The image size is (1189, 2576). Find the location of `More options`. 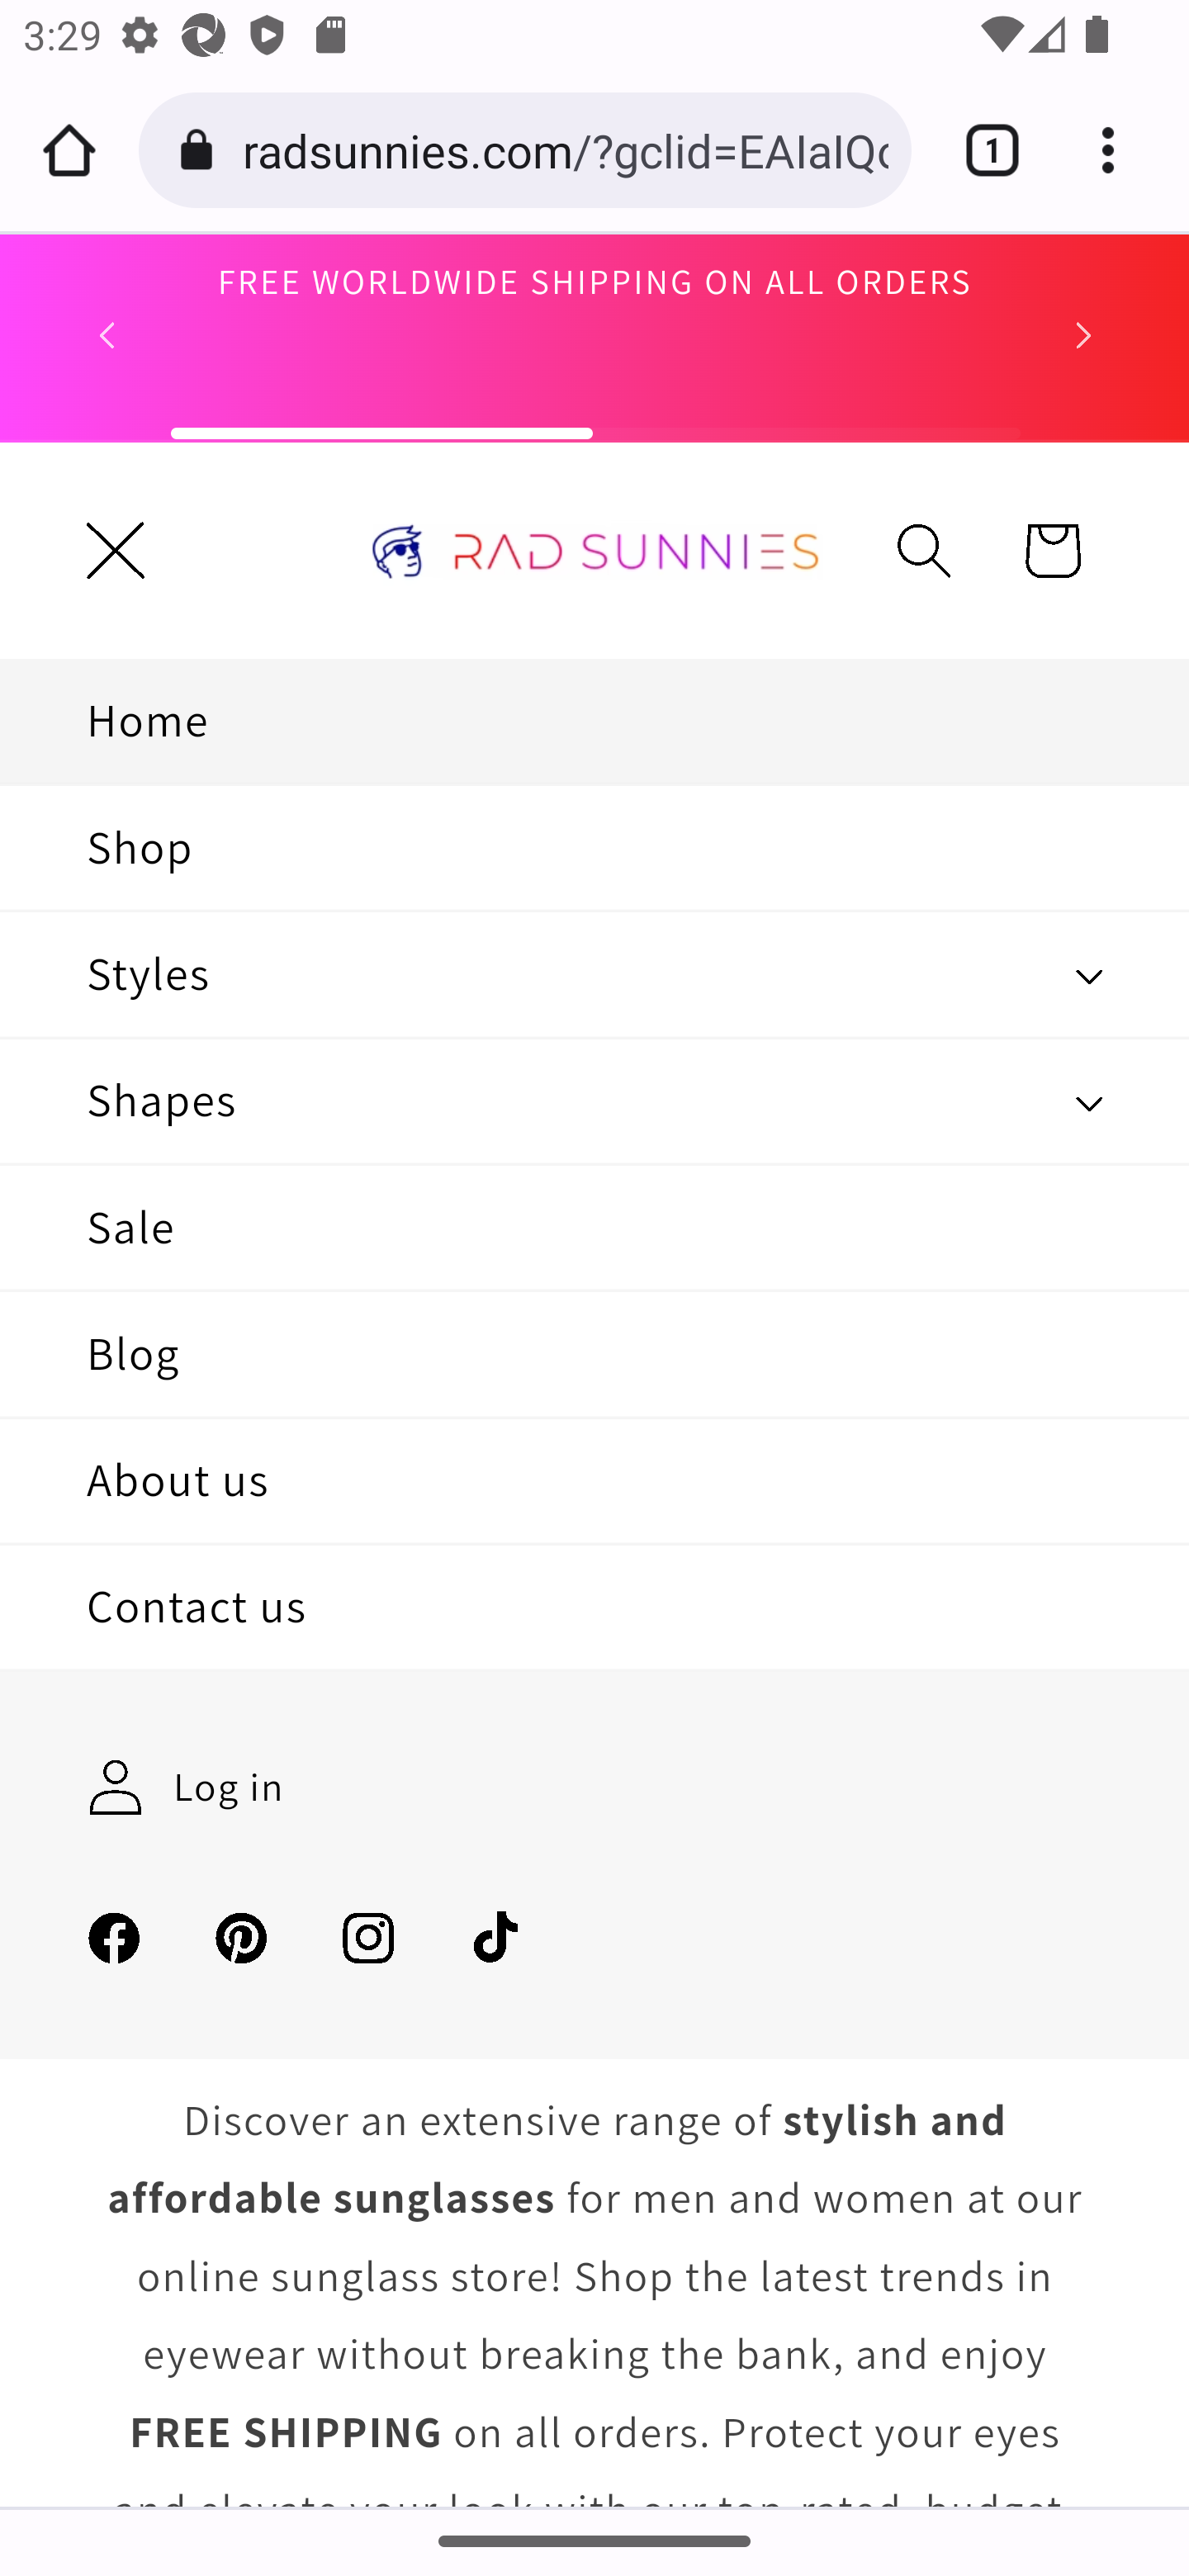

More options is located at coordinates (1120, 150).